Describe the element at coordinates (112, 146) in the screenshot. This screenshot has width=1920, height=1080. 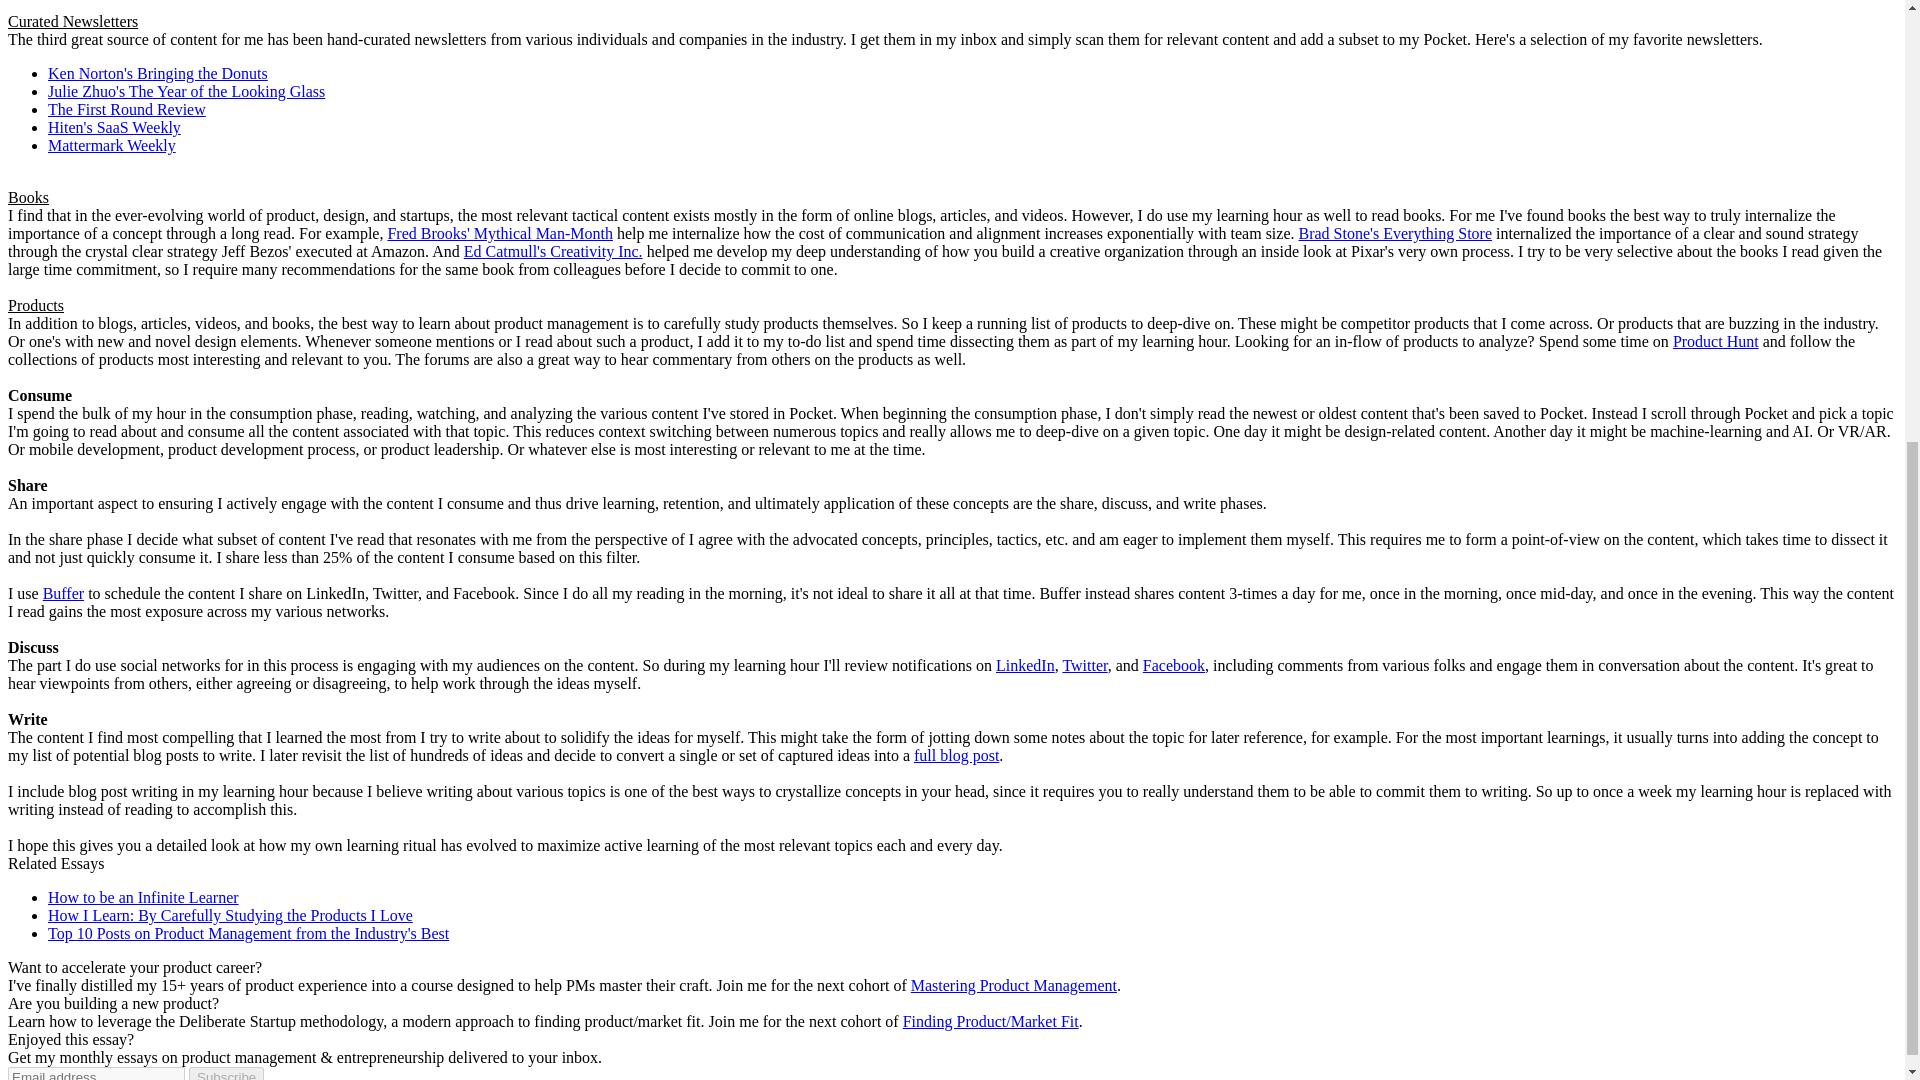
I see `Mattermark Weekly` at that location.